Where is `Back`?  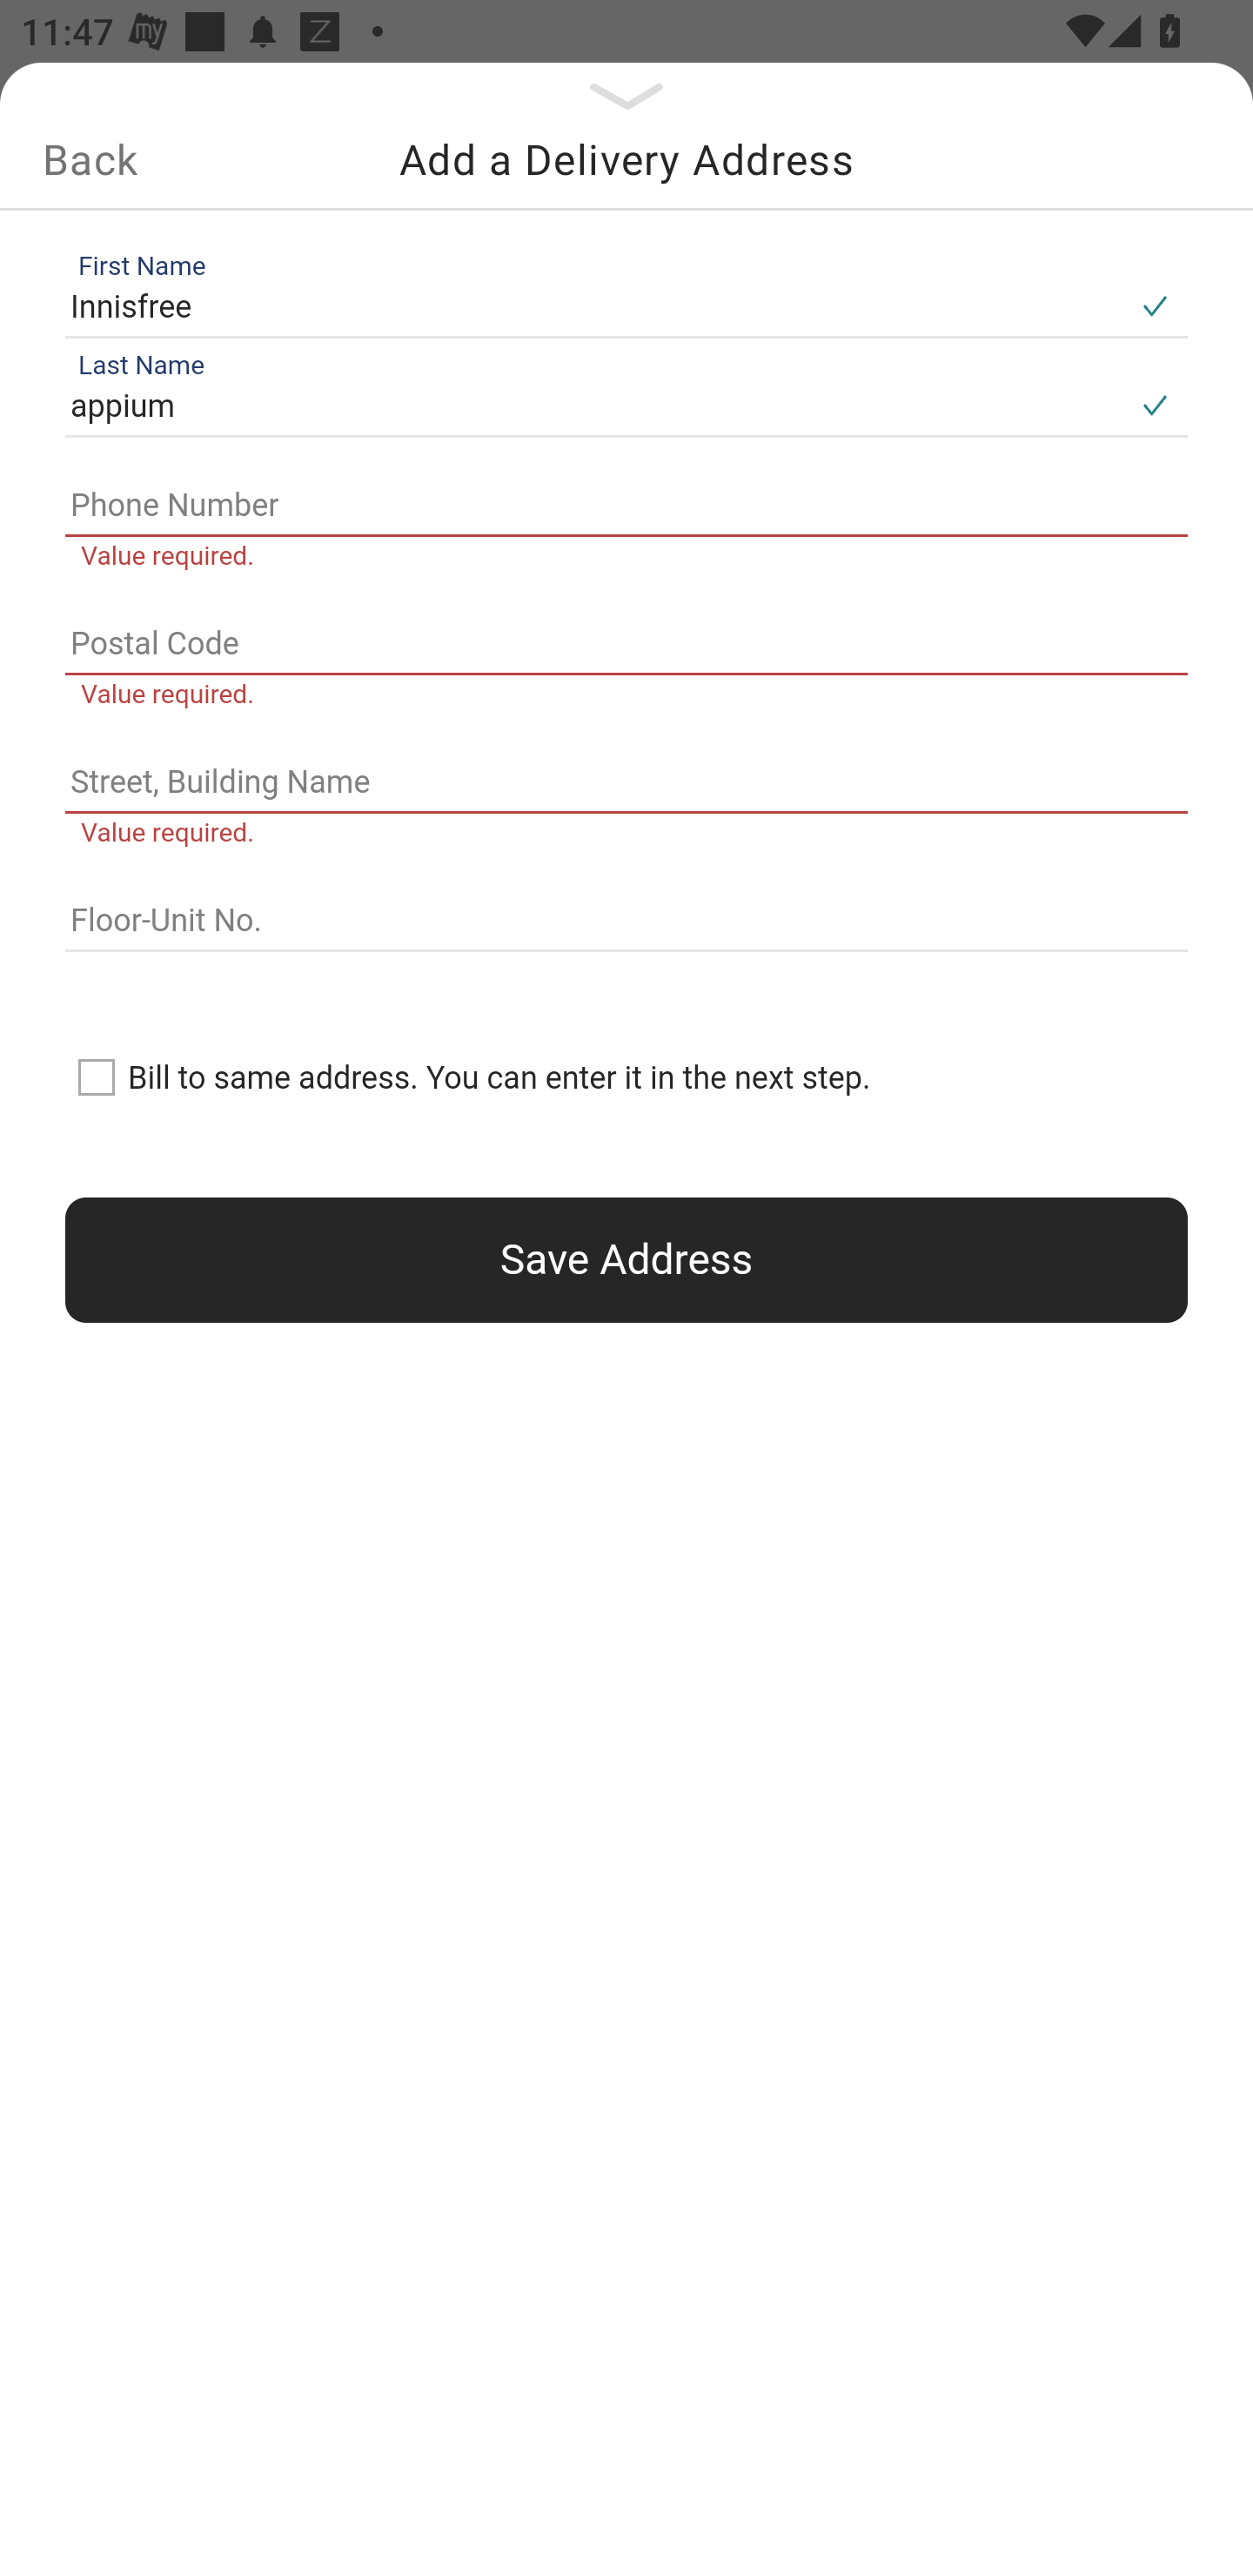
Back is located at coordinates (90, 159).